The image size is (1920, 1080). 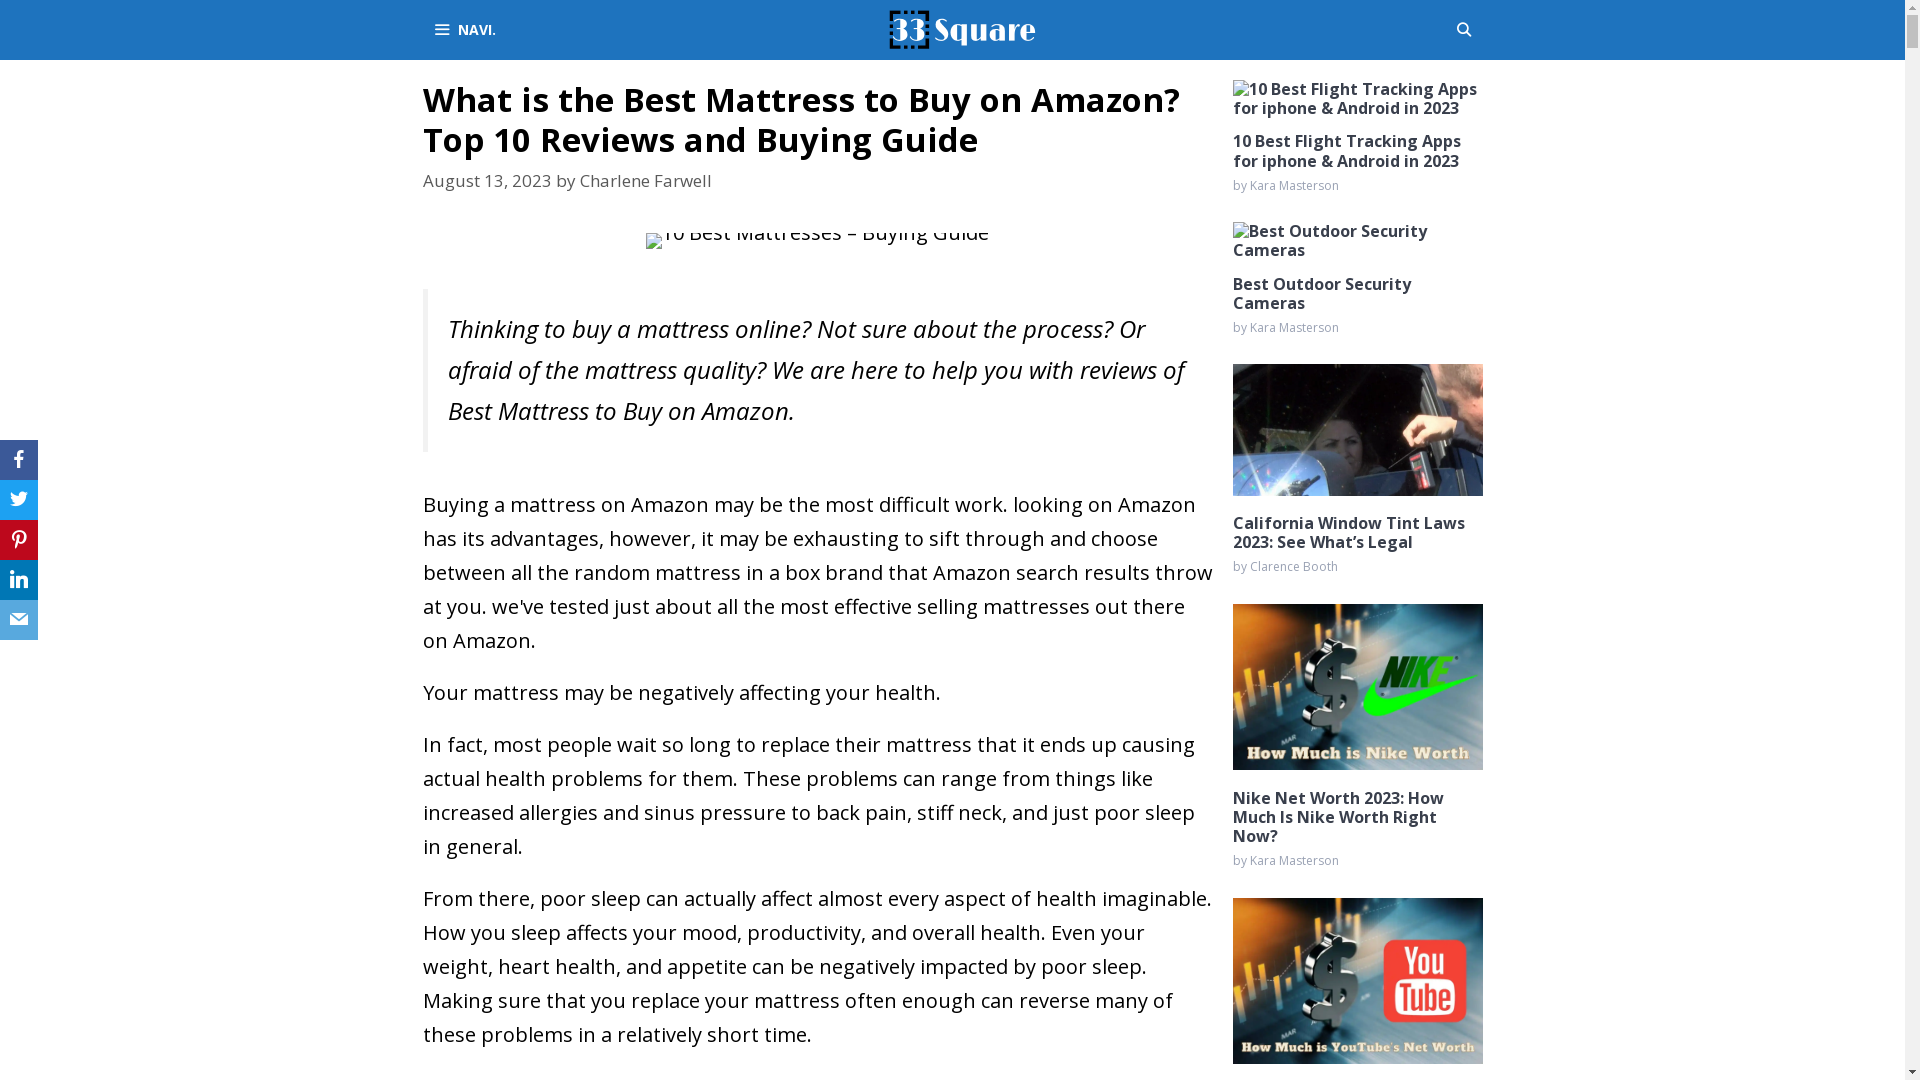 What do you see at coordinates (646, 180) in the screenshot?
I see `Charlene Farwell` at bounding box center [646, 180].